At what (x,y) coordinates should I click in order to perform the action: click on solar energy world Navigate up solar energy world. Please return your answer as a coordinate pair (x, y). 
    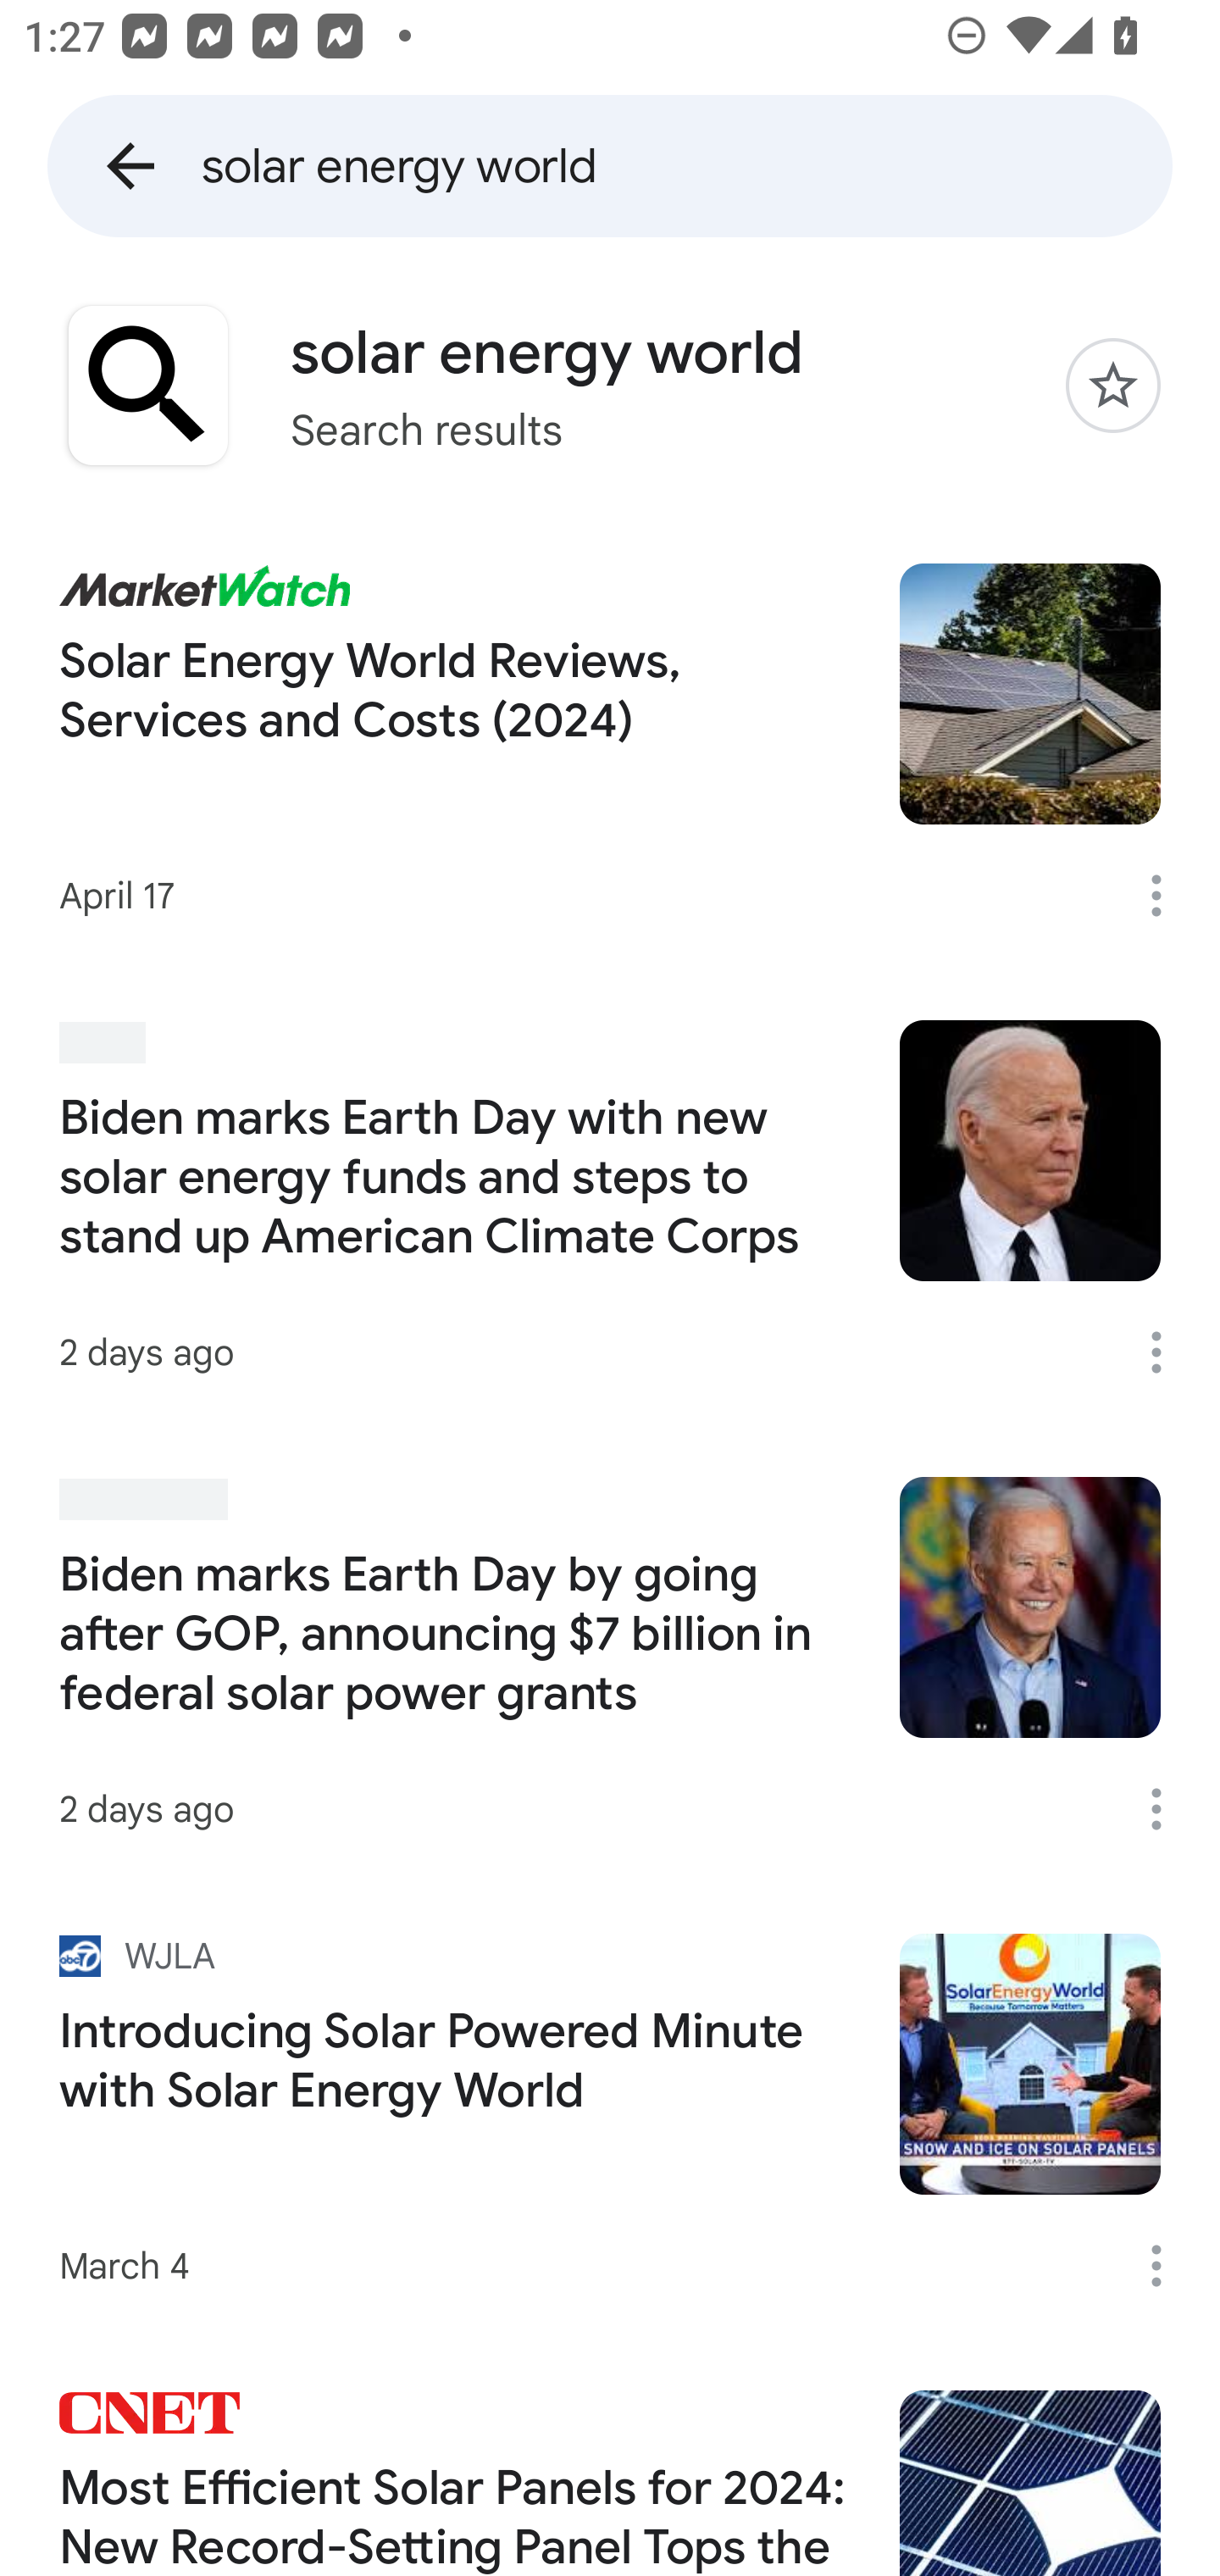
    Looking at the image, I should click on (610, 166).